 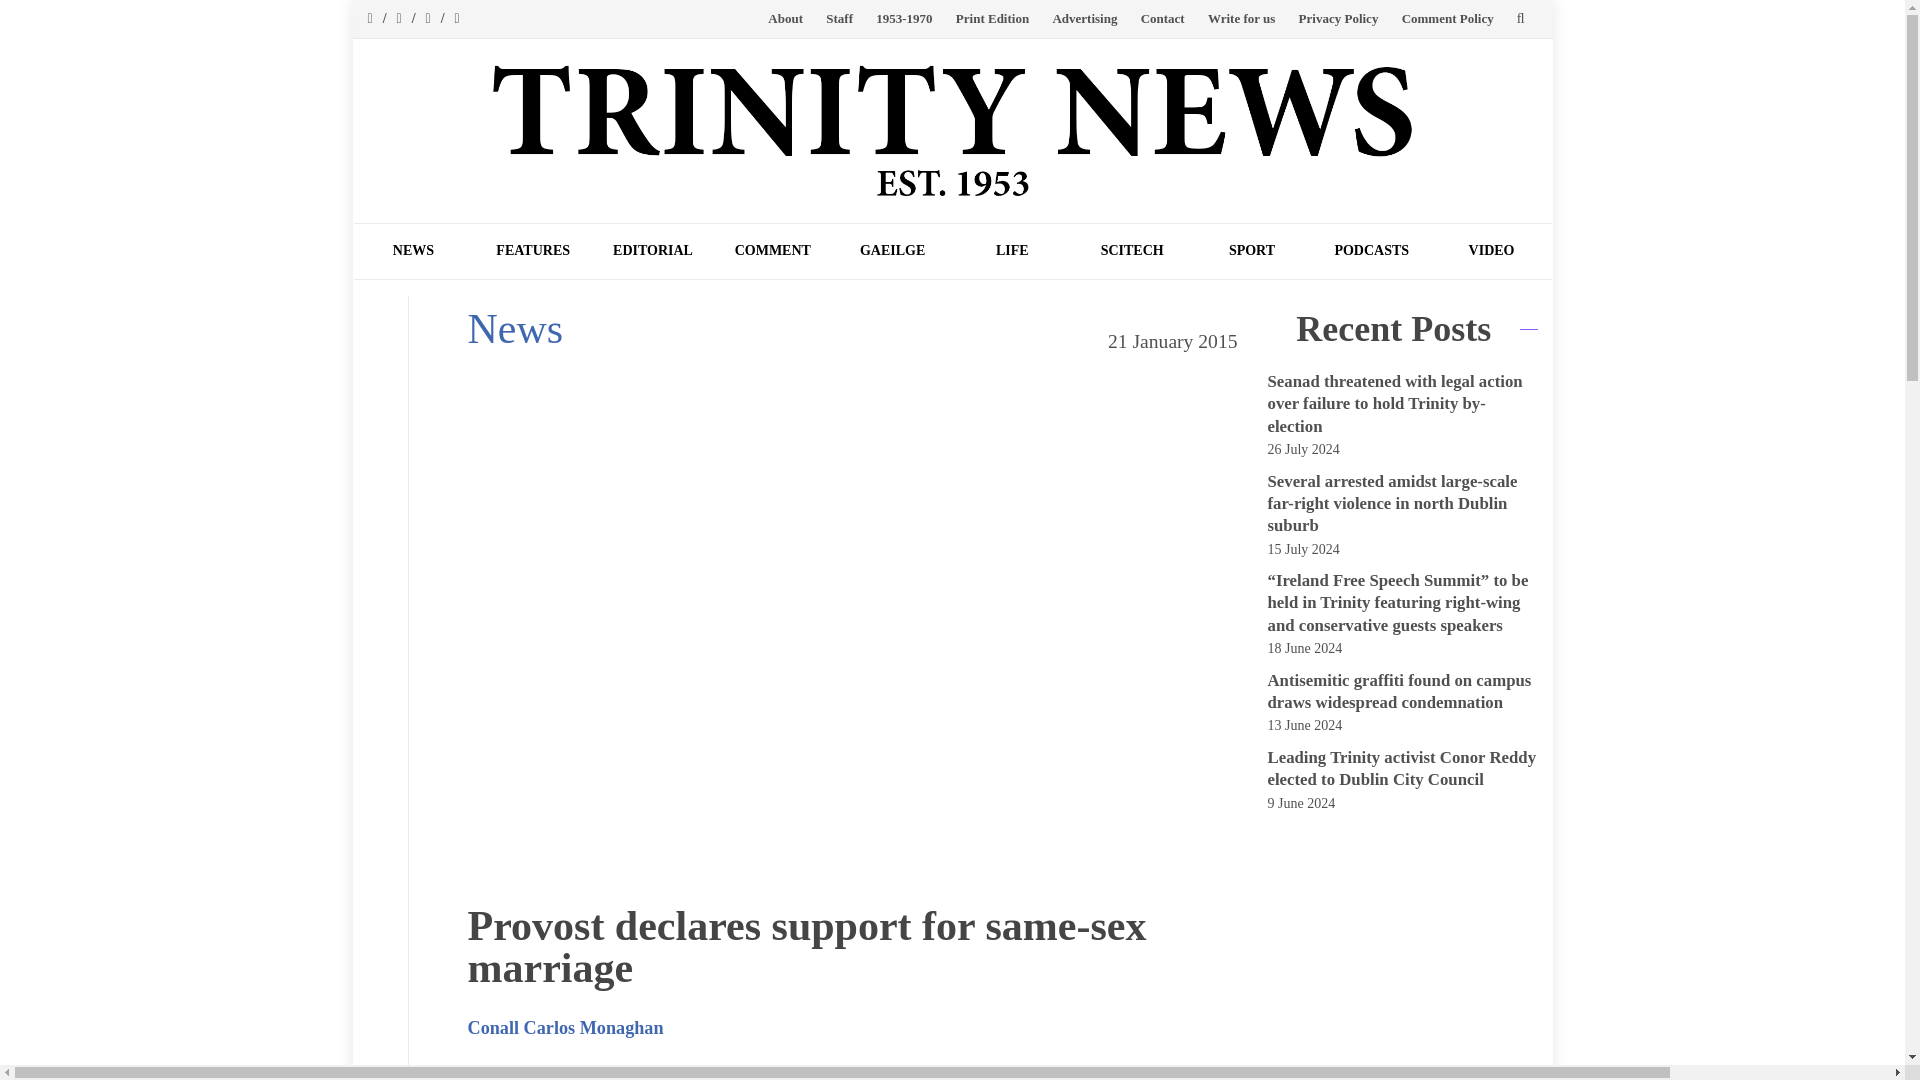 I want to click on NEWS, so click(x=414, y=250).